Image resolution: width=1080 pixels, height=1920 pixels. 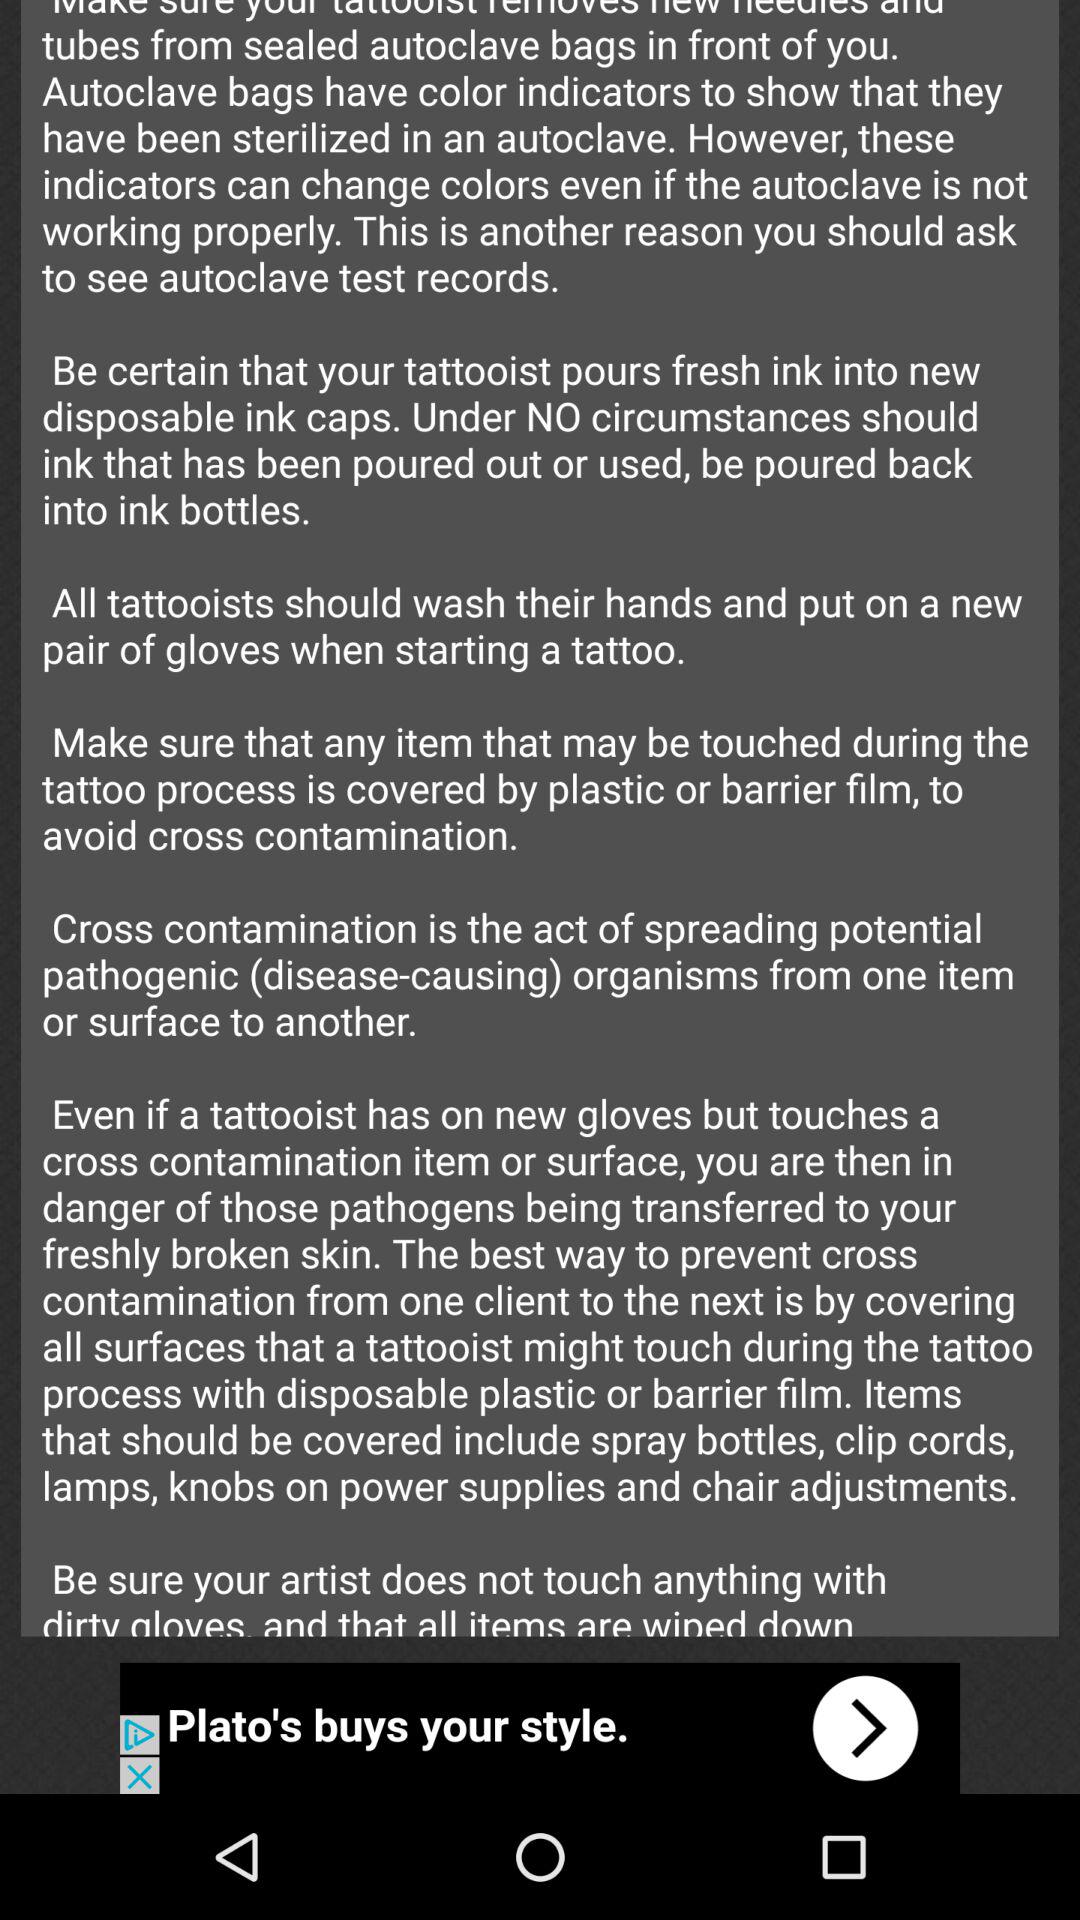 I want to click on go next option, so click(x=540, y=1728).